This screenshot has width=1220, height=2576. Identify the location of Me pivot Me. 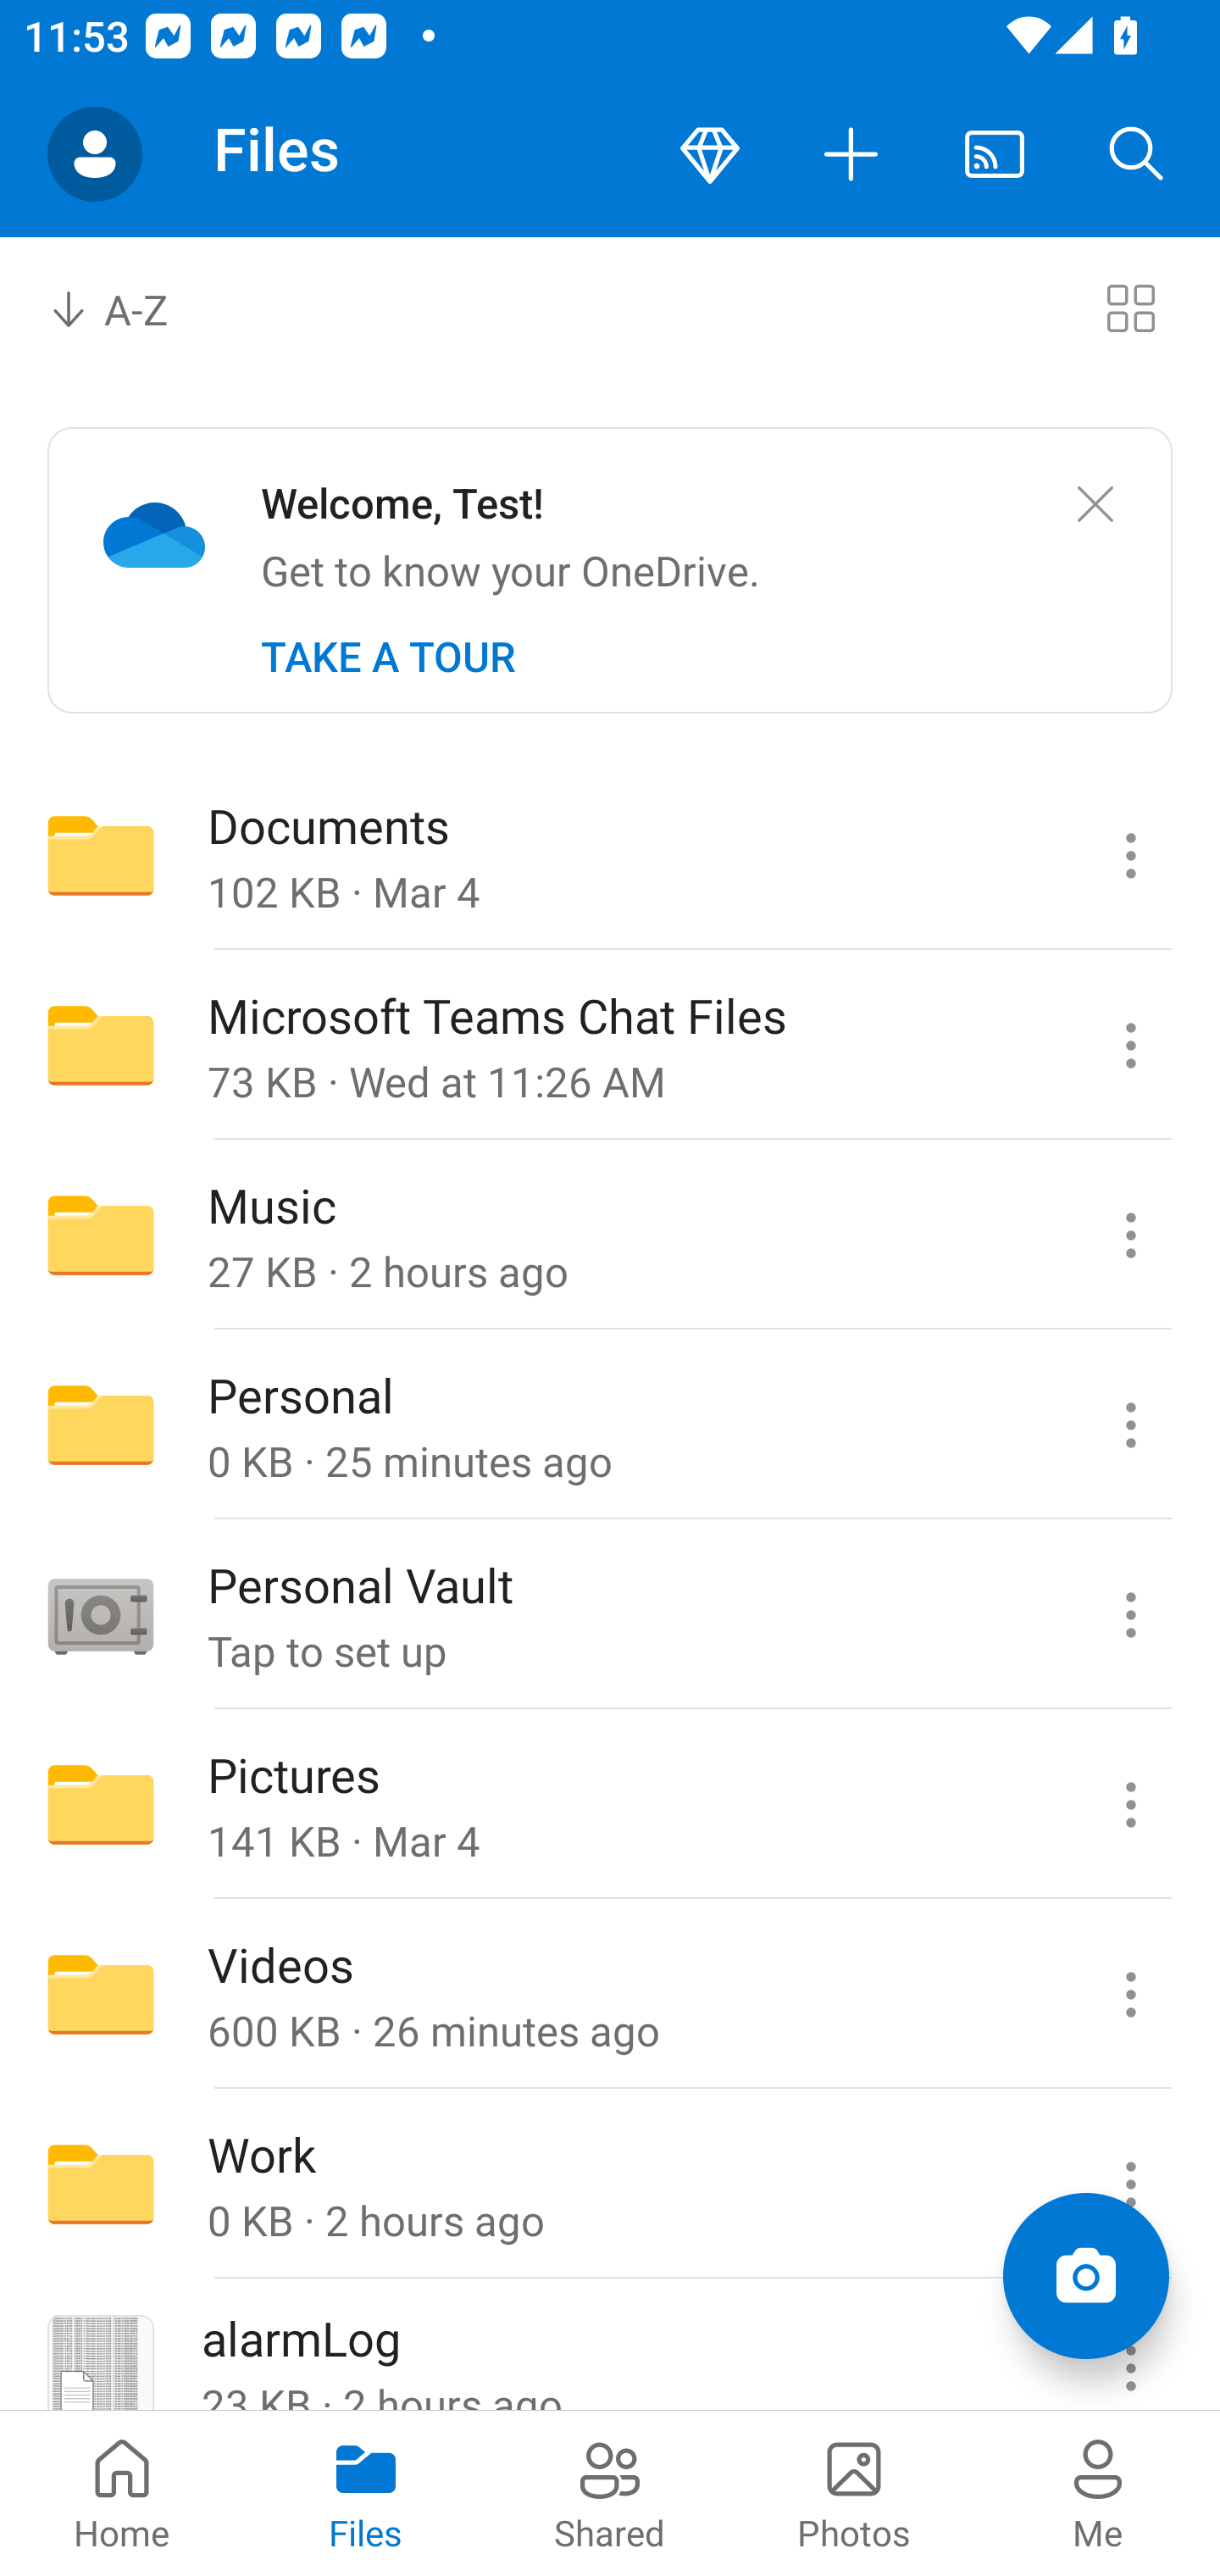
(1098, 2493).